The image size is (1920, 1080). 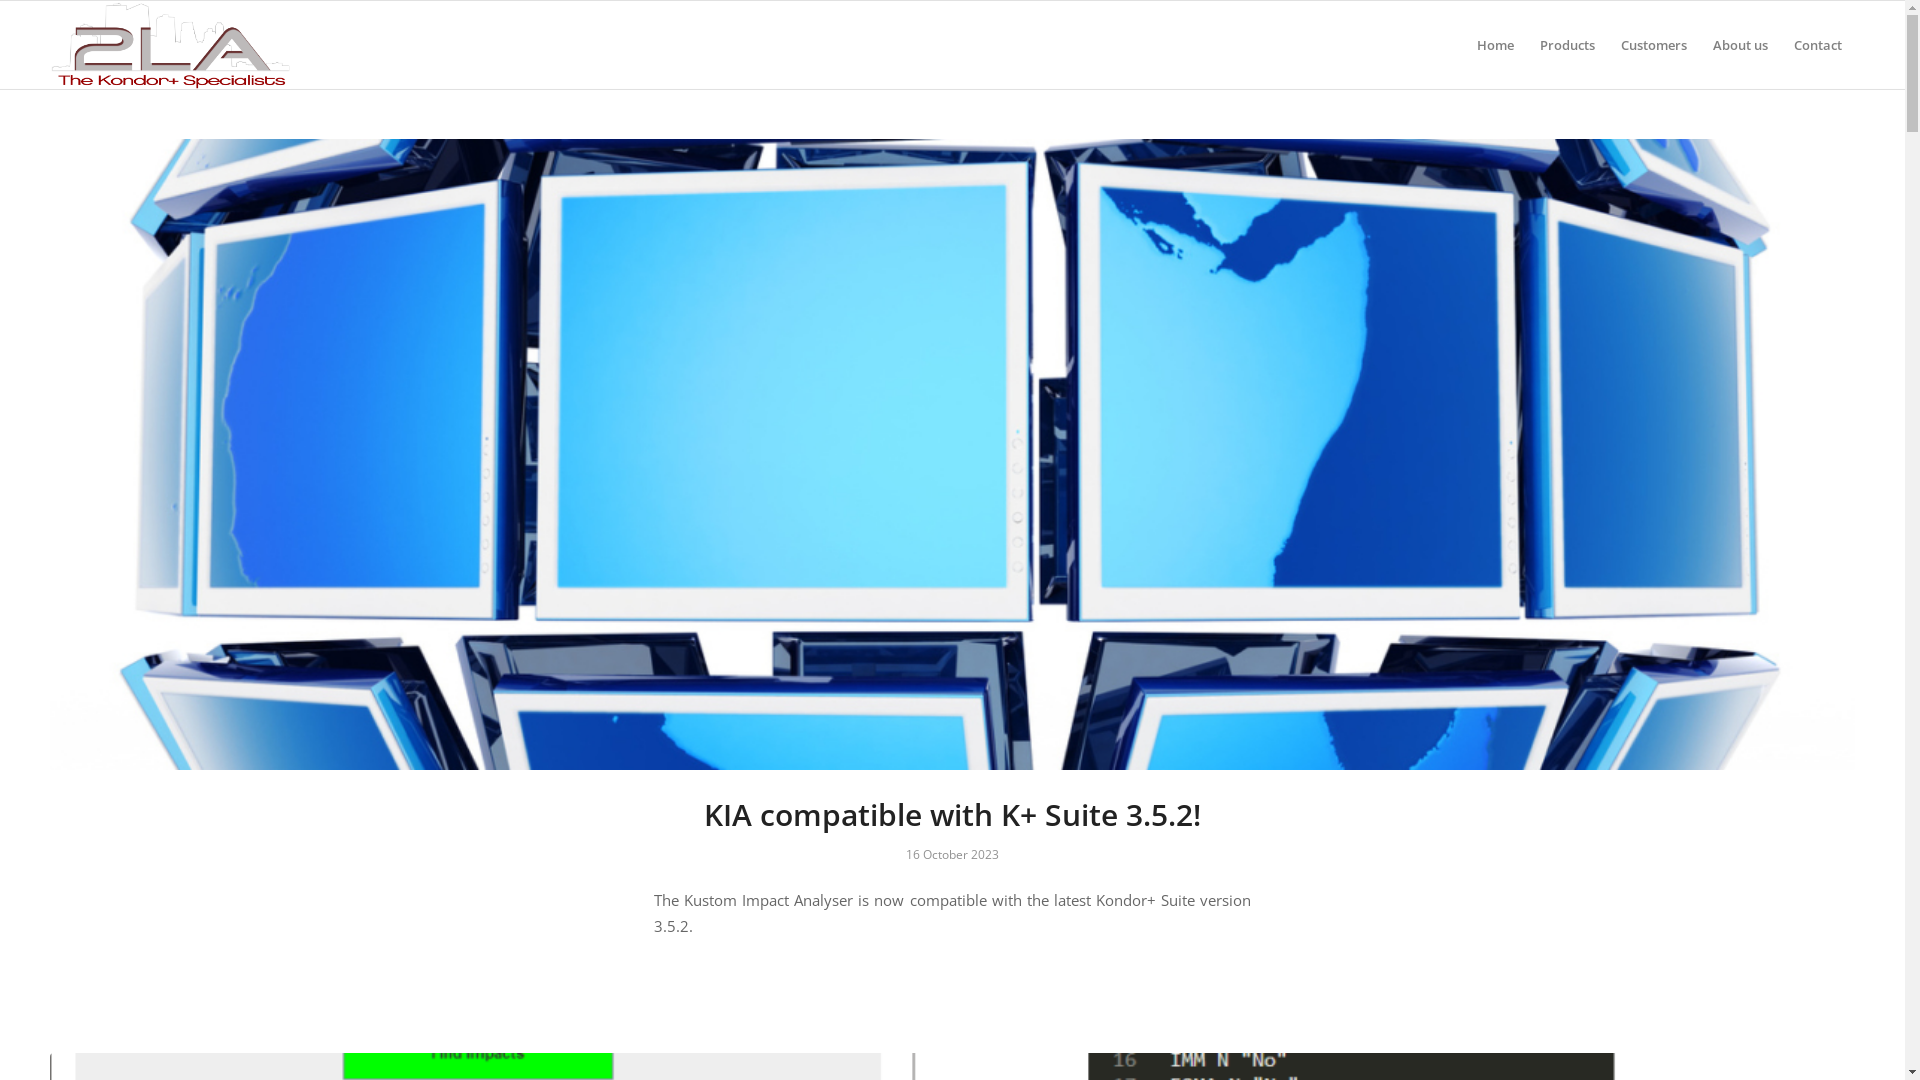 I want to click on About us, so click(x=1740, y=45).